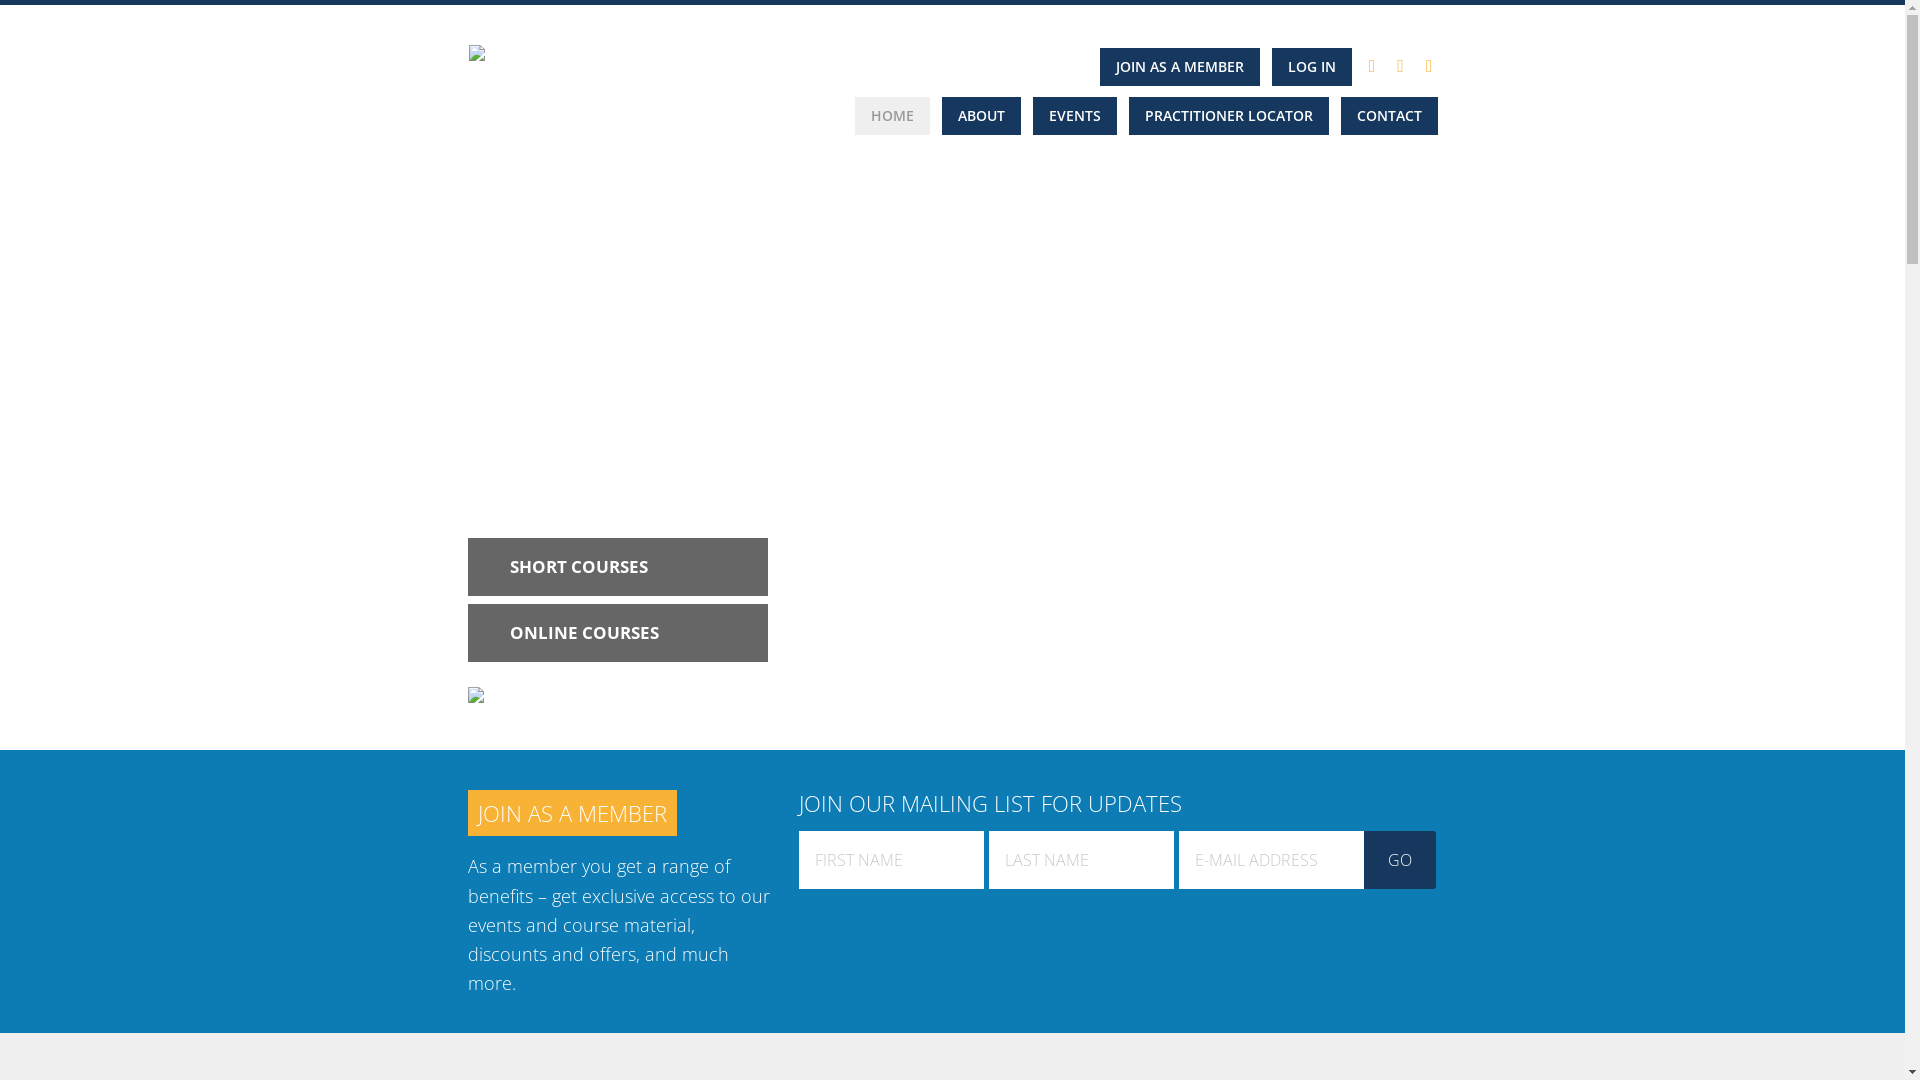 Image resolution: width=1920 pixels, height=1080 pixels. What do you see at coordinates (1400, 860) in the screenshot?
I see `Go` at bounding box center [1400, 860].